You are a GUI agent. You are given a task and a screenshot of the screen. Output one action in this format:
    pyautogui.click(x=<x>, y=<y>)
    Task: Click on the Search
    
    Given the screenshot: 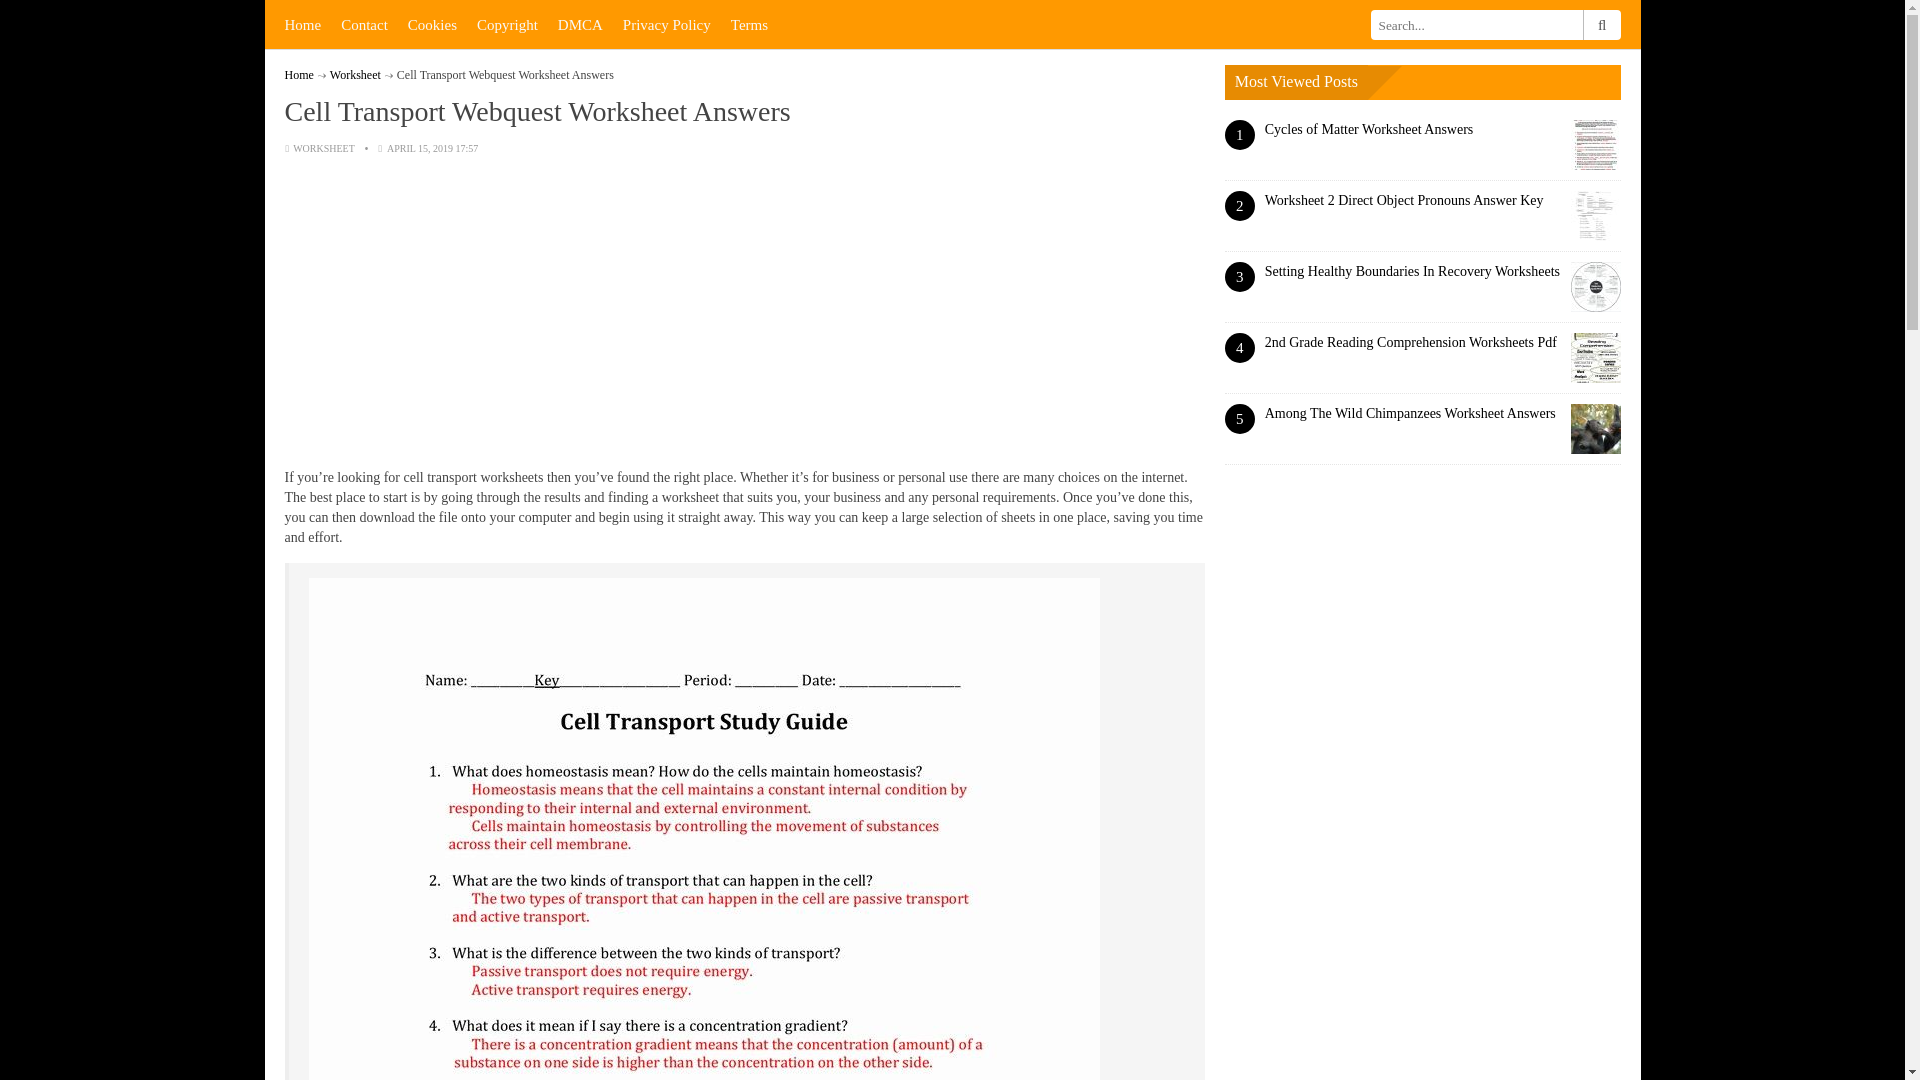 What is the action you would take?
    pyautogui.click(x=1601, y=24)
    